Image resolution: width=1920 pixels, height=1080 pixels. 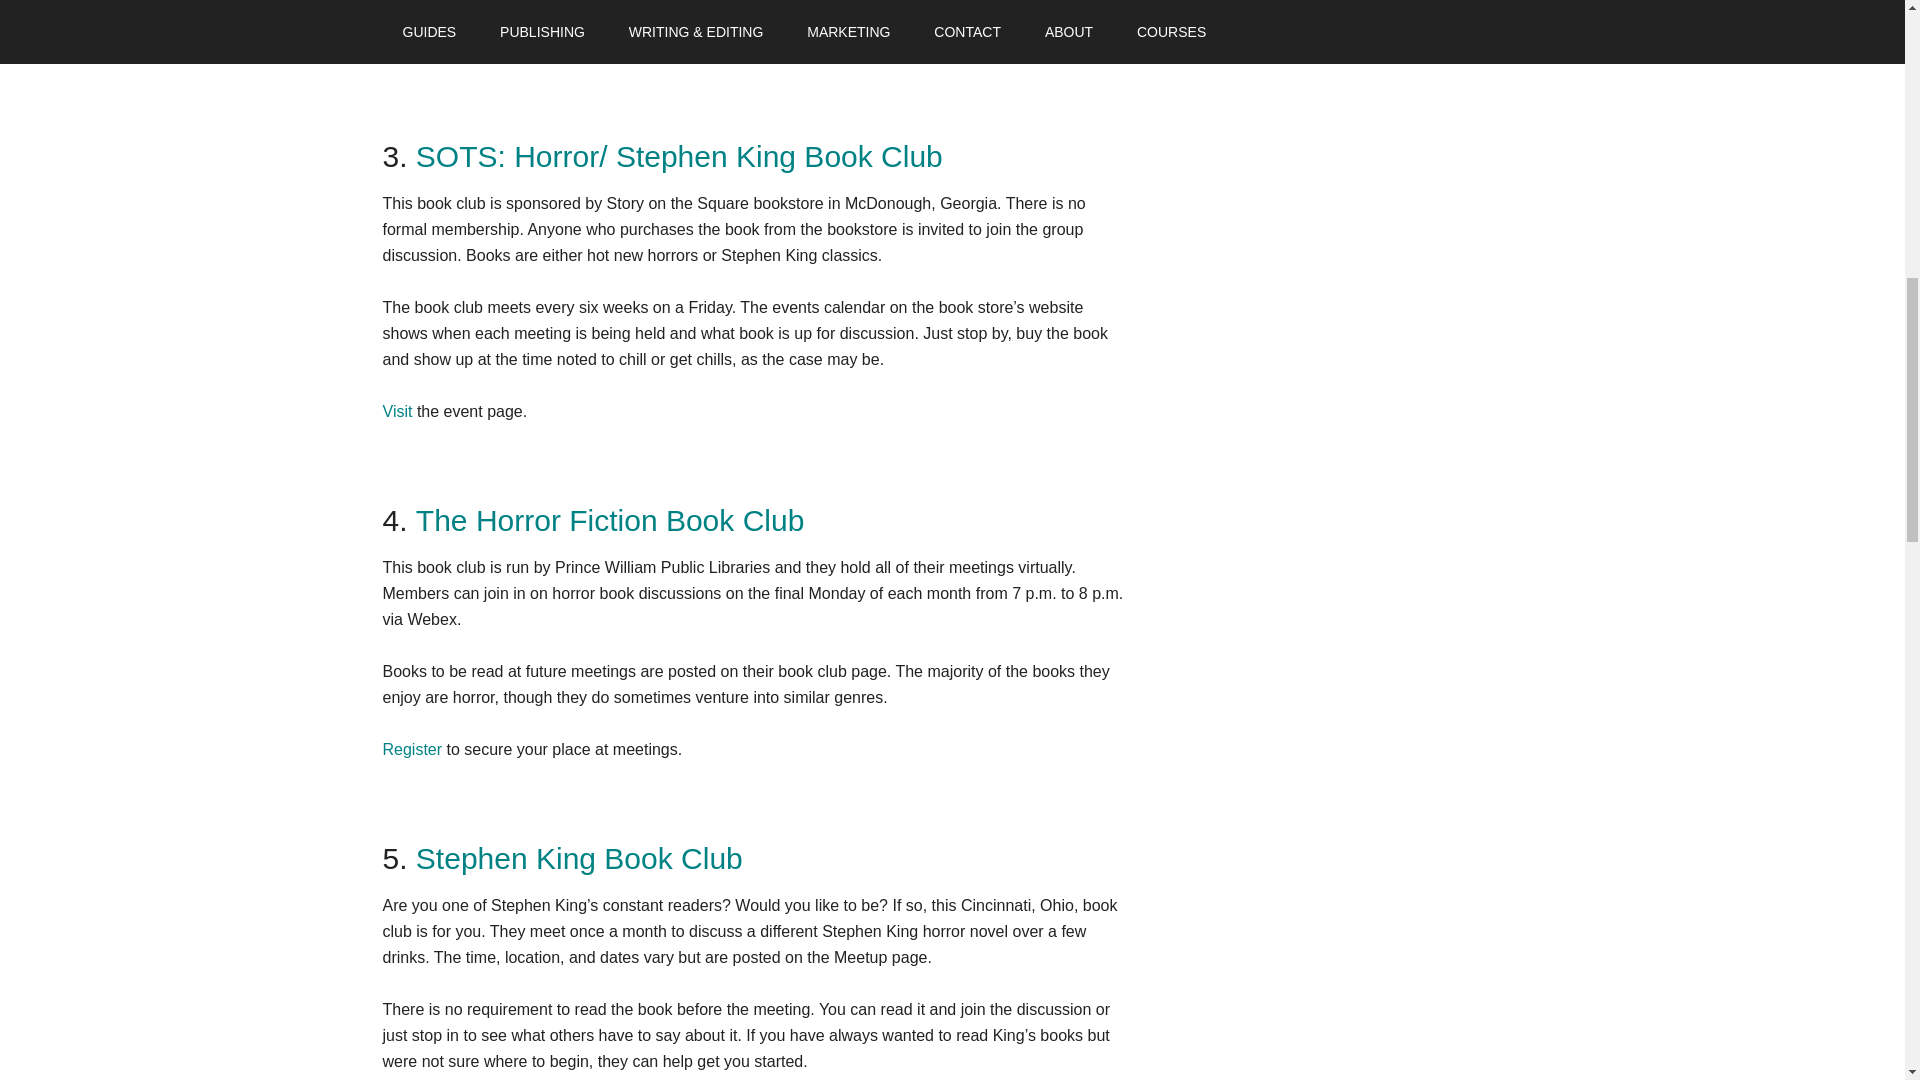 What do you see at coordinates (397, 47) in the screenshot?
I see `Find` at bounding box center [397, 47].